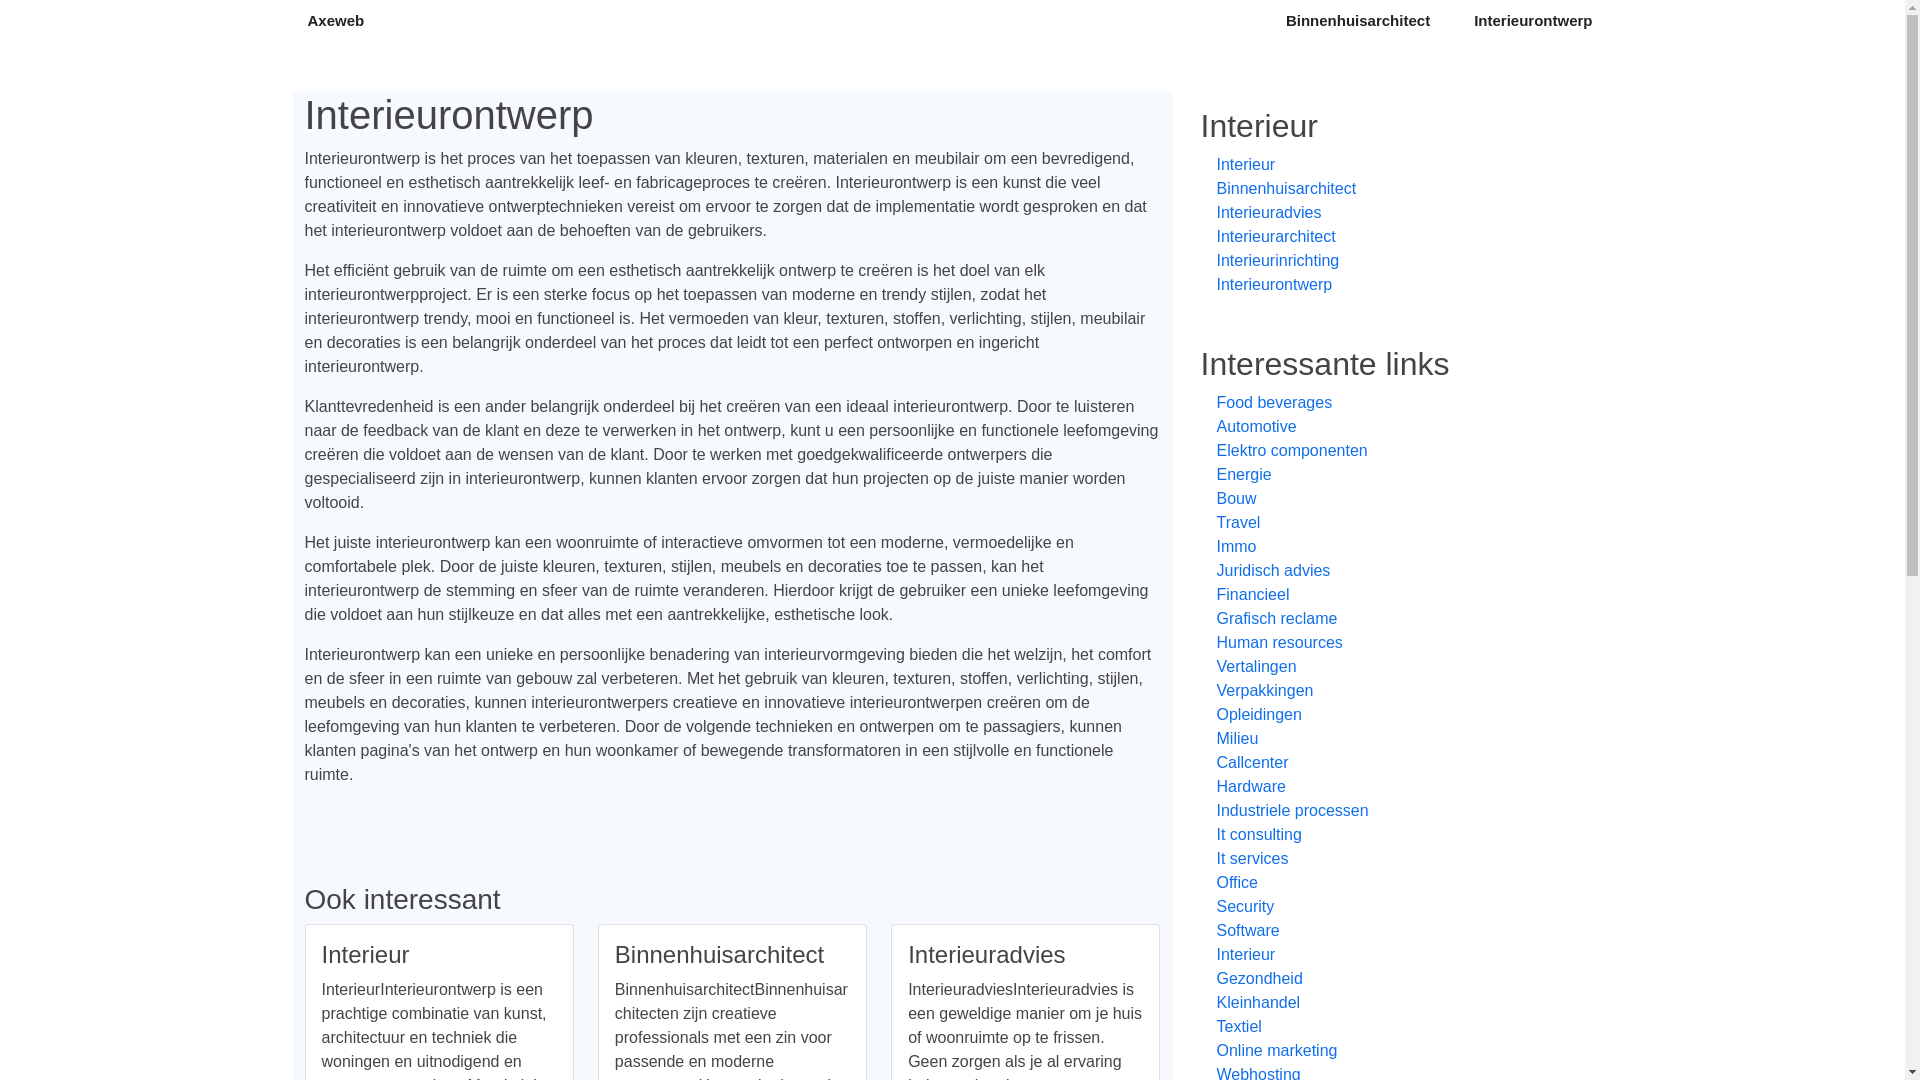  What do you see at coordinates (1392, 835) in the screenshot?
I see `It consulting` at bounding box center [1392, 835].